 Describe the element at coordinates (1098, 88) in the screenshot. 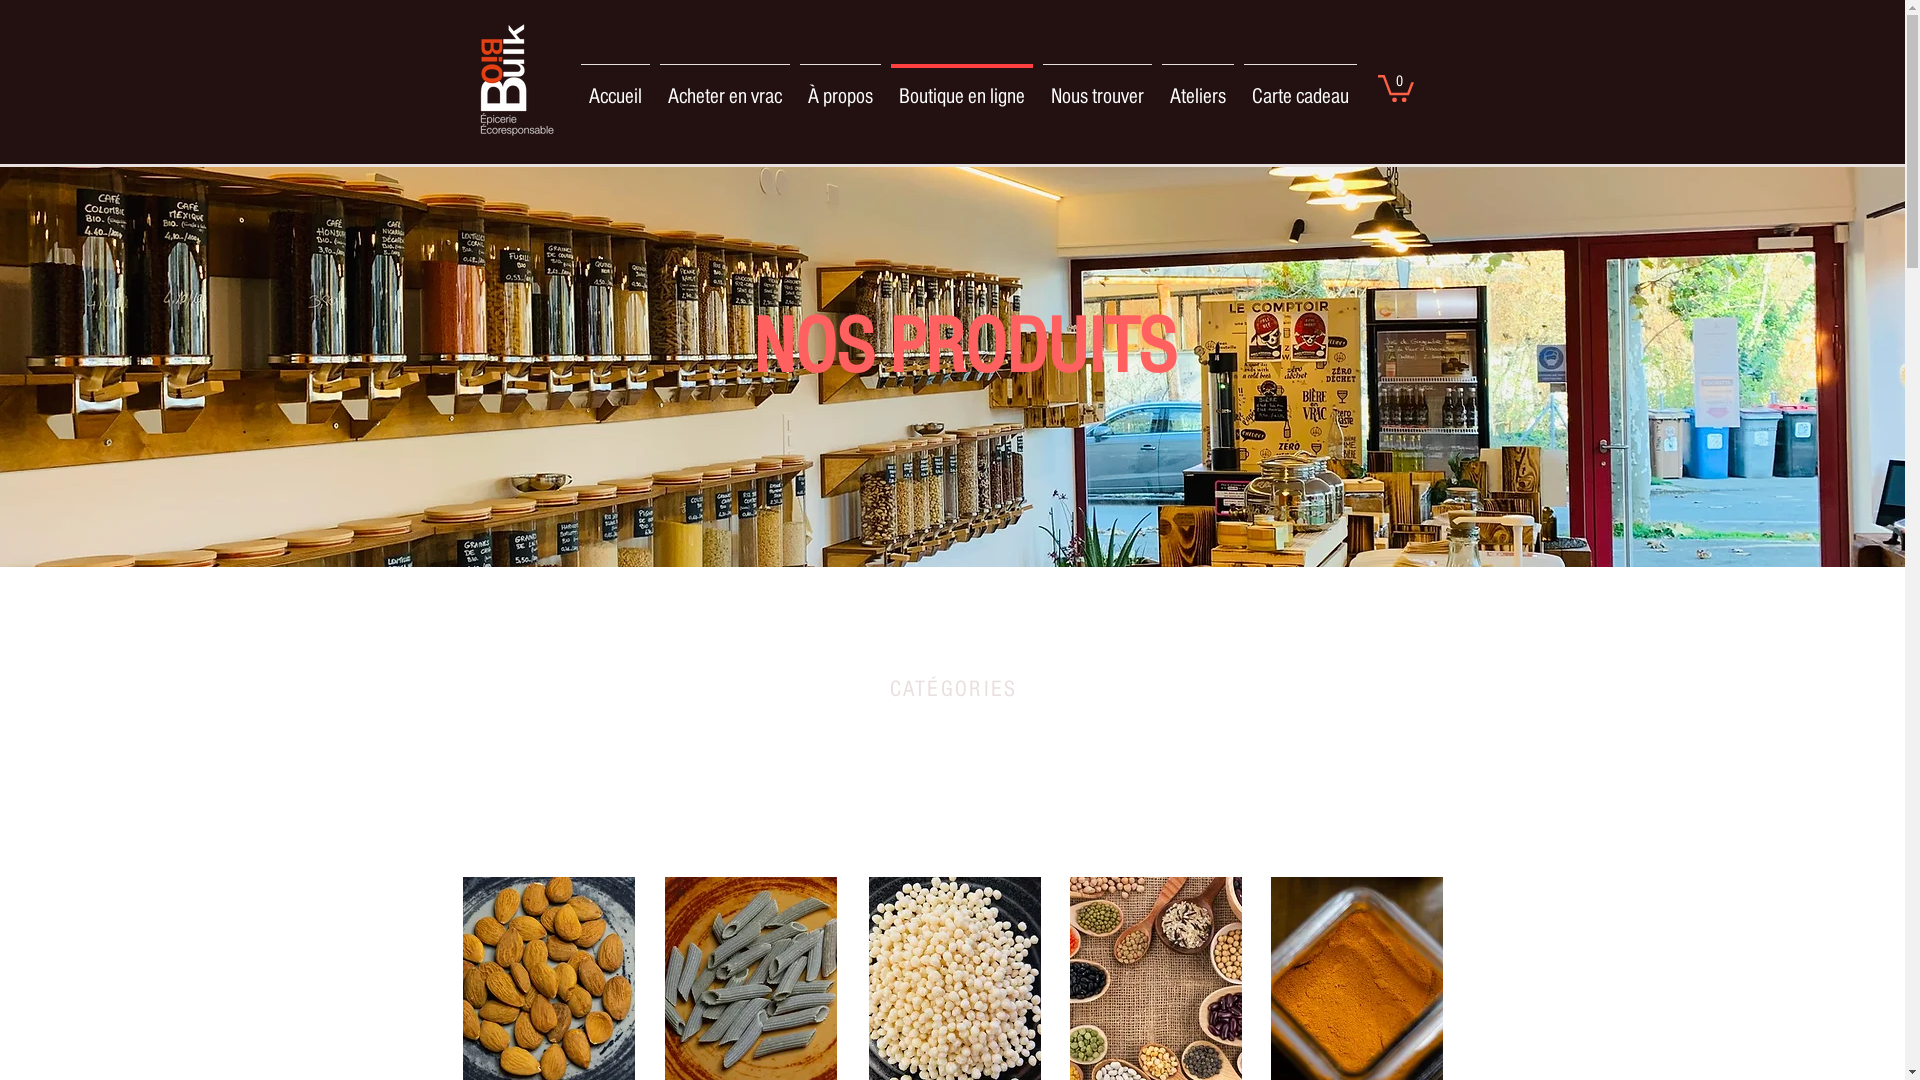

I see `Nous trouver` at that location.